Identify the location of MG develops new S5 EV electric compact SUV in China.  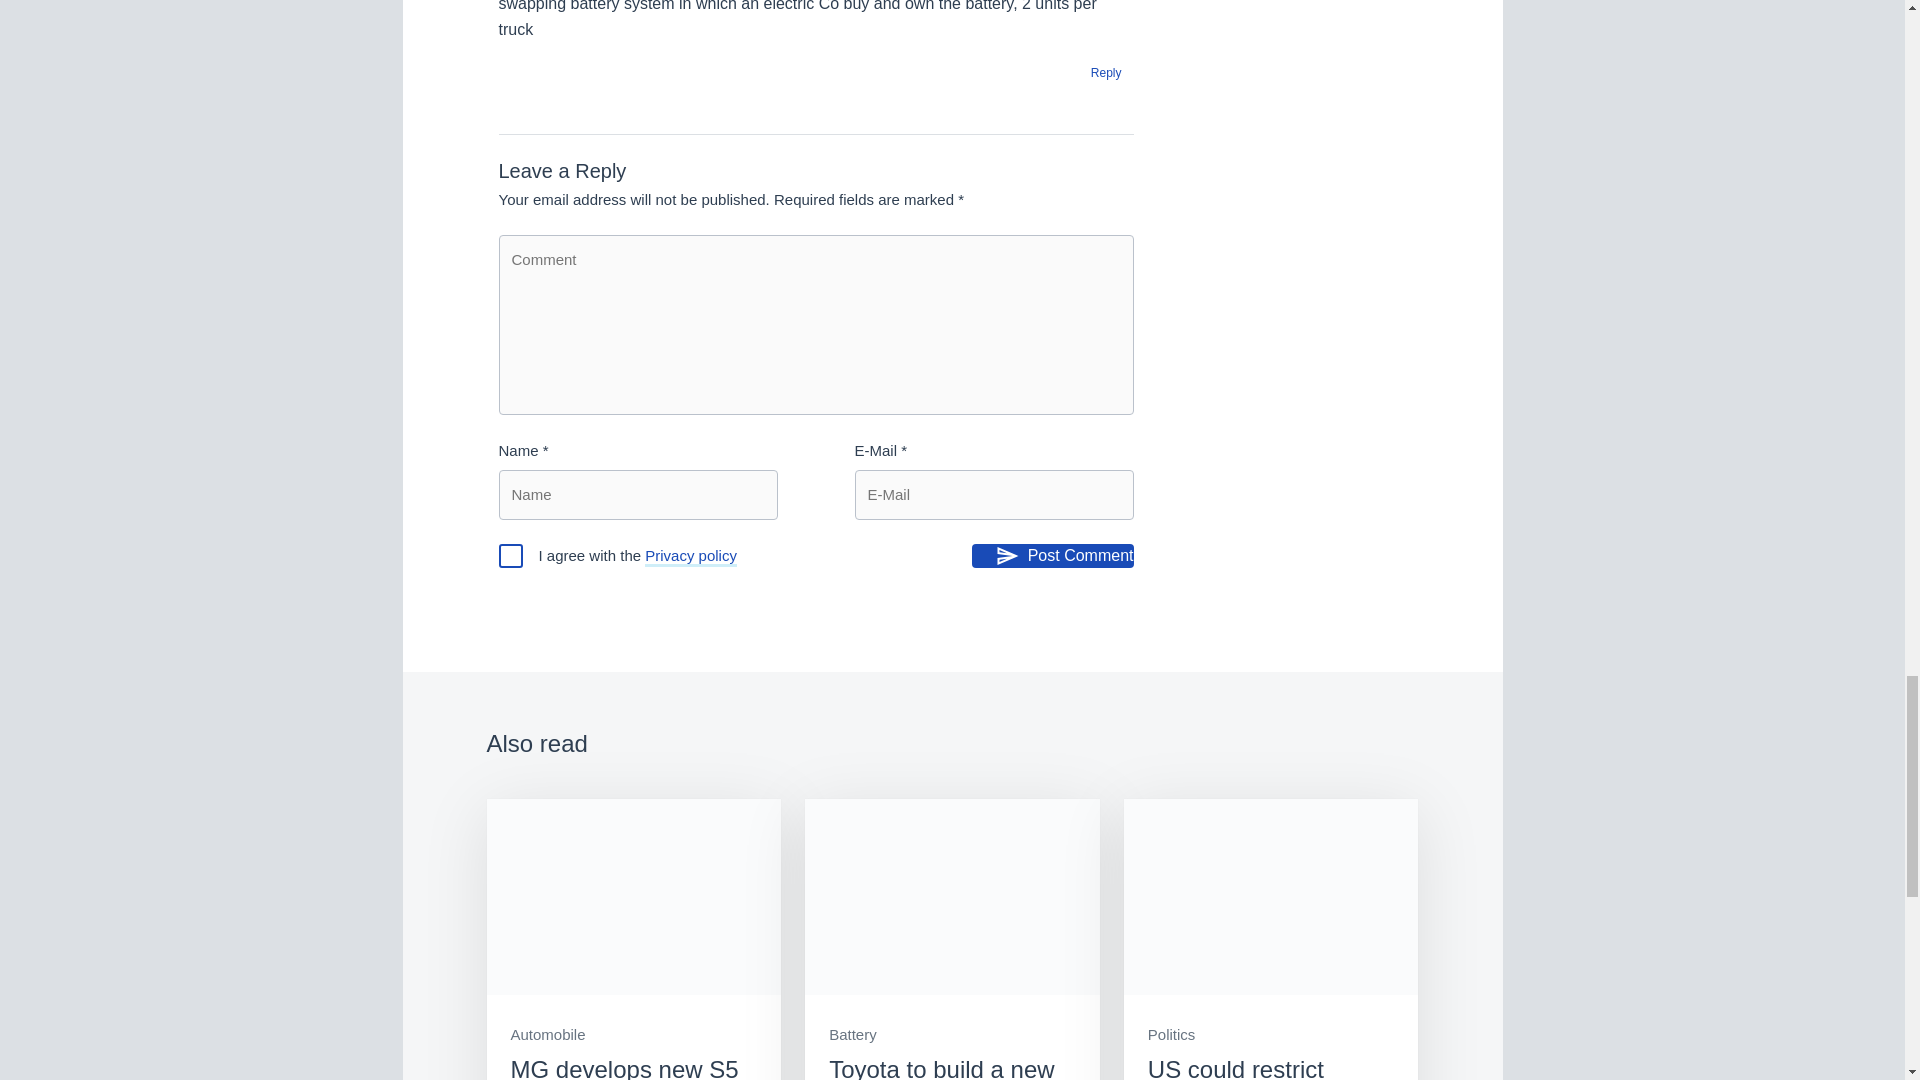
(633, 940).